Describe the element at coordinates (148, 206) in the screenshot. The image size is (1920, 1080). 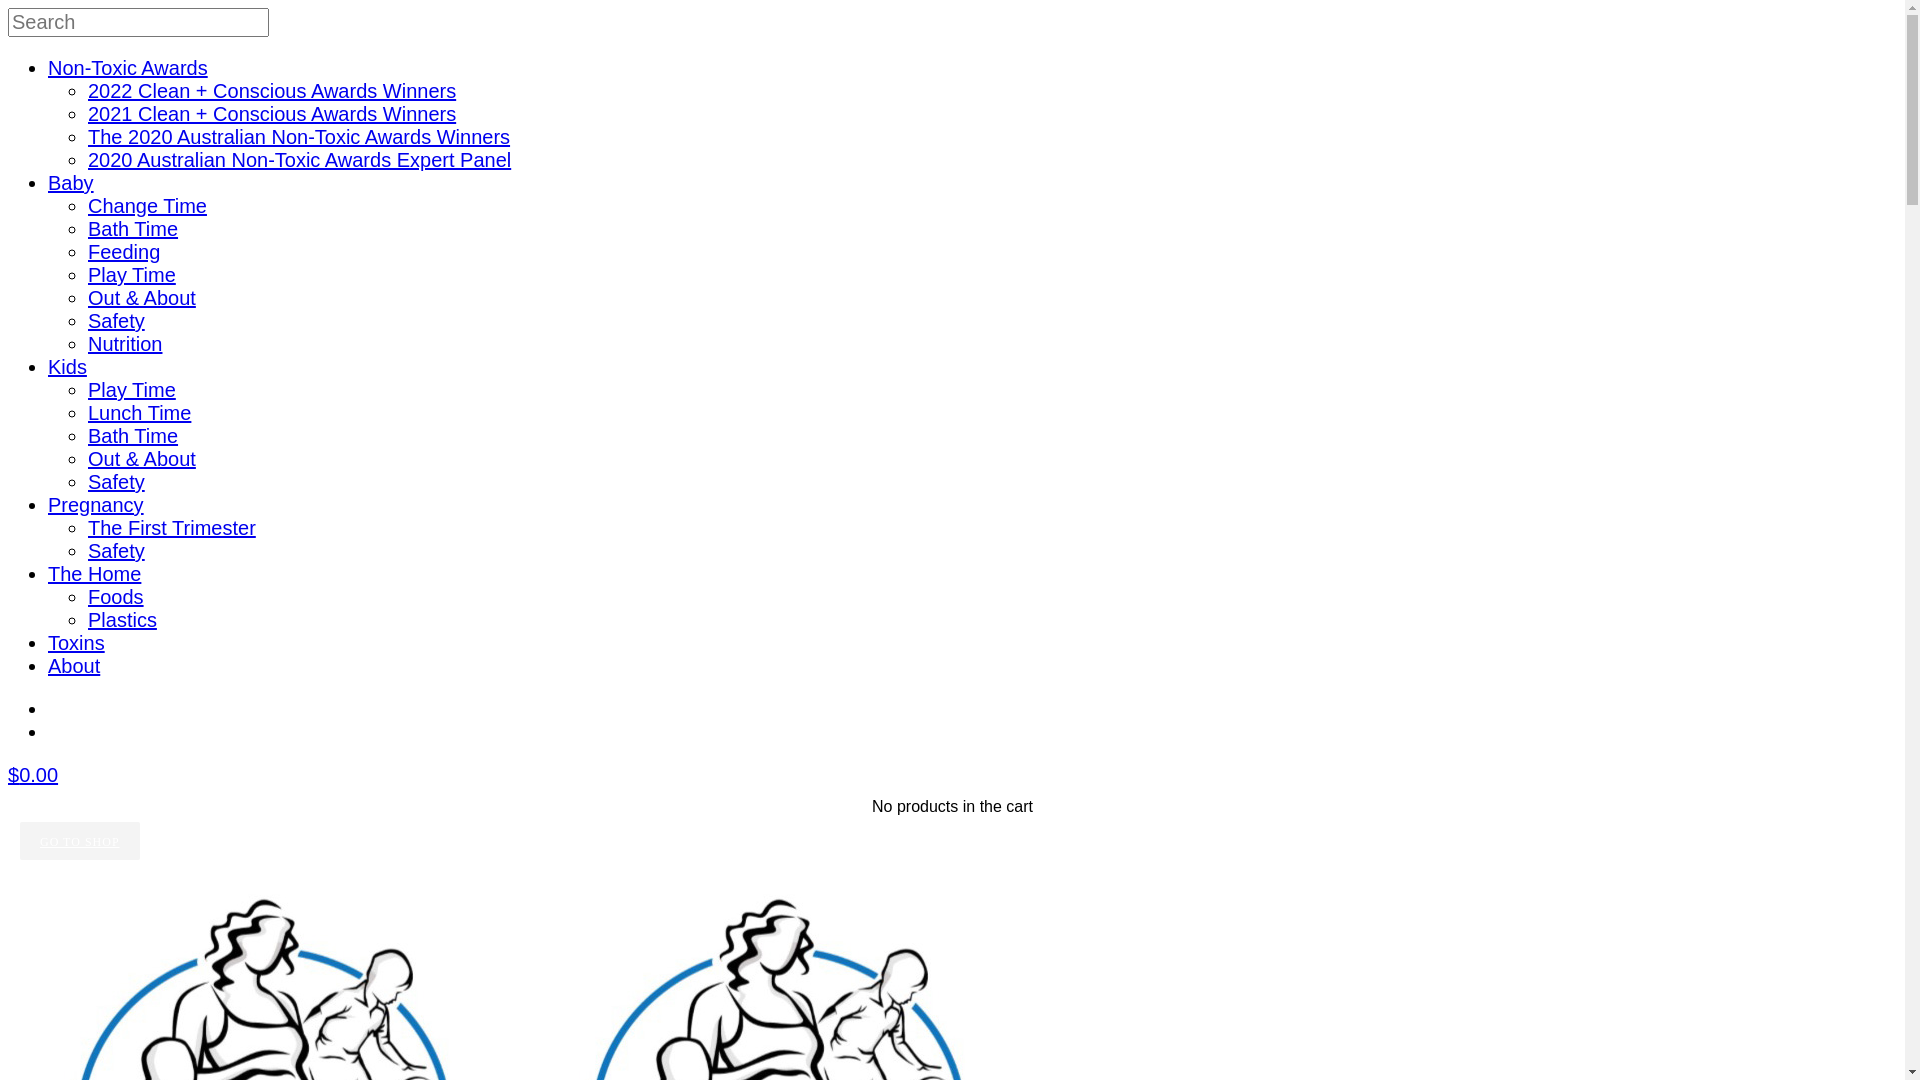
I see `Change Time` at that location.